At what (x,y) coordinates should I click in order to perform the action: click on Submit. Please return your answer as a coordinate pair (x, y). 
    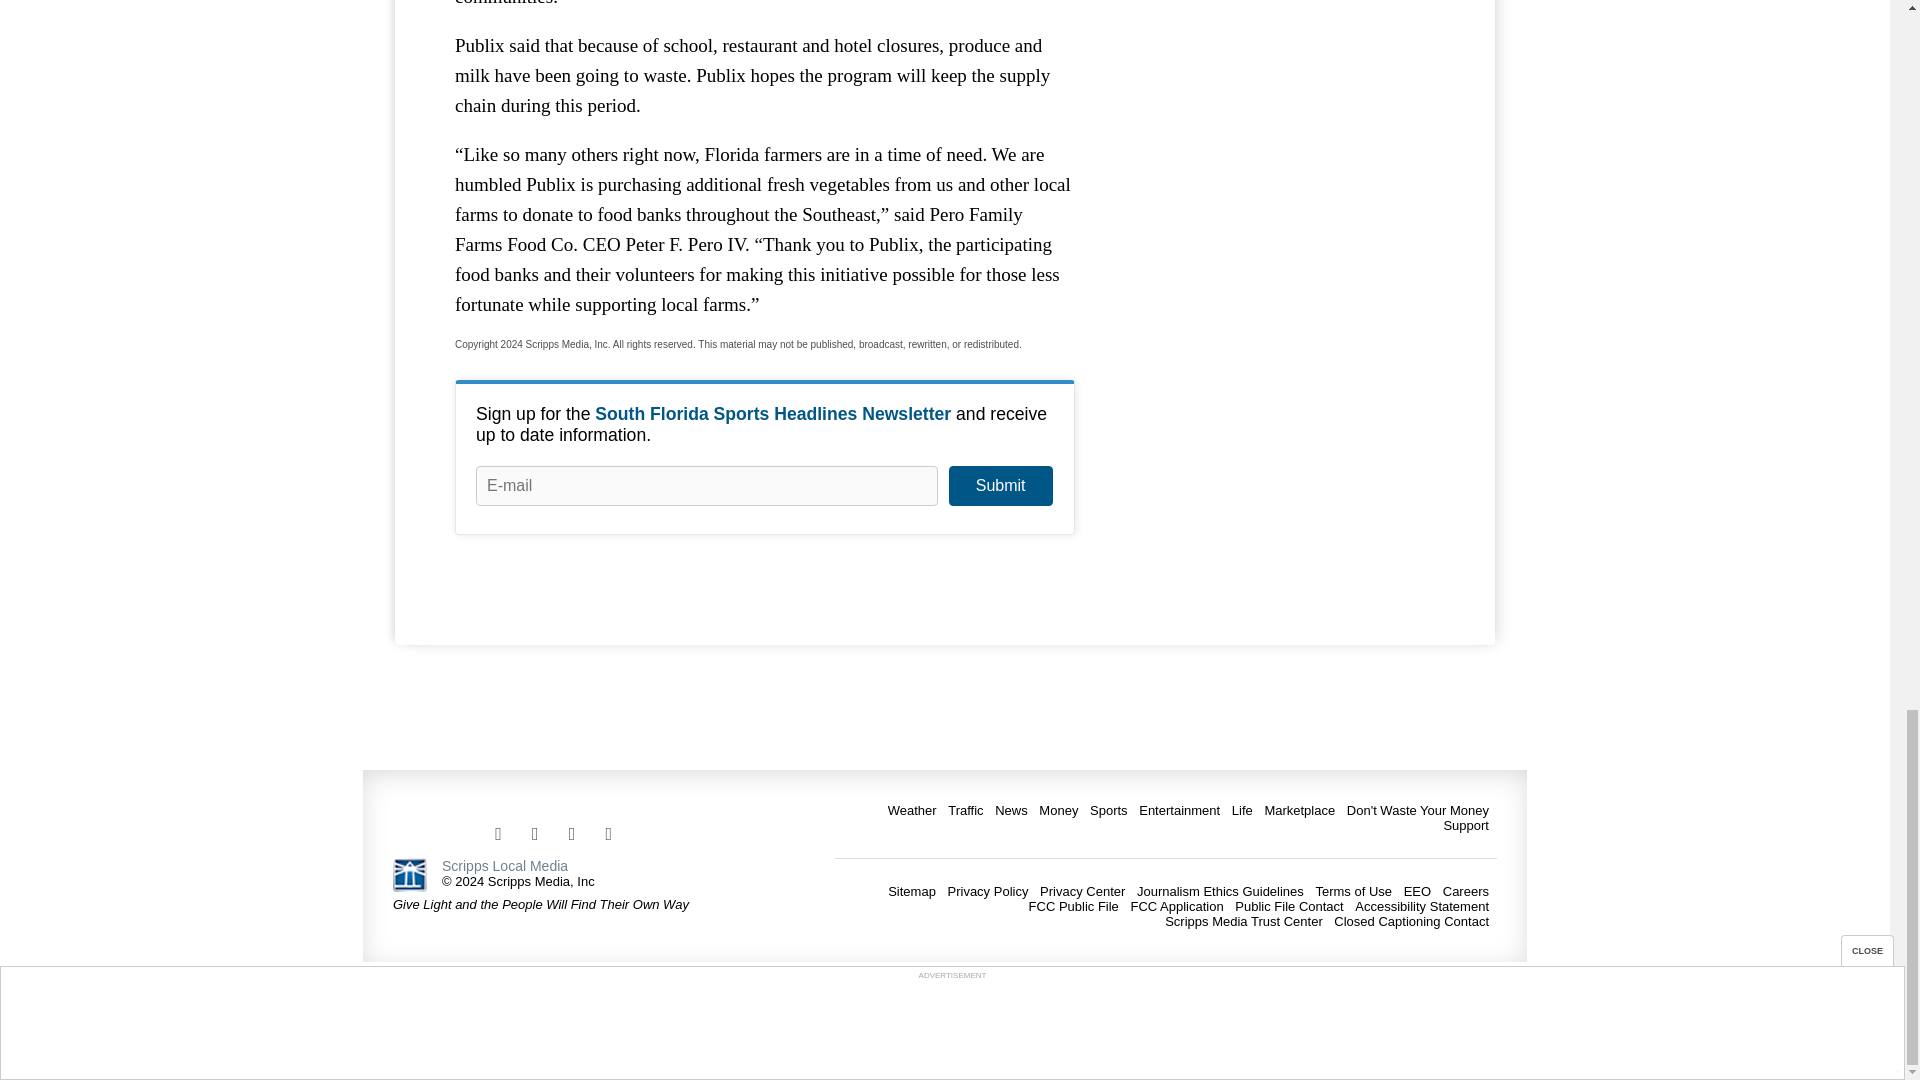
    Looking at the image, I should click on (1000, 486).